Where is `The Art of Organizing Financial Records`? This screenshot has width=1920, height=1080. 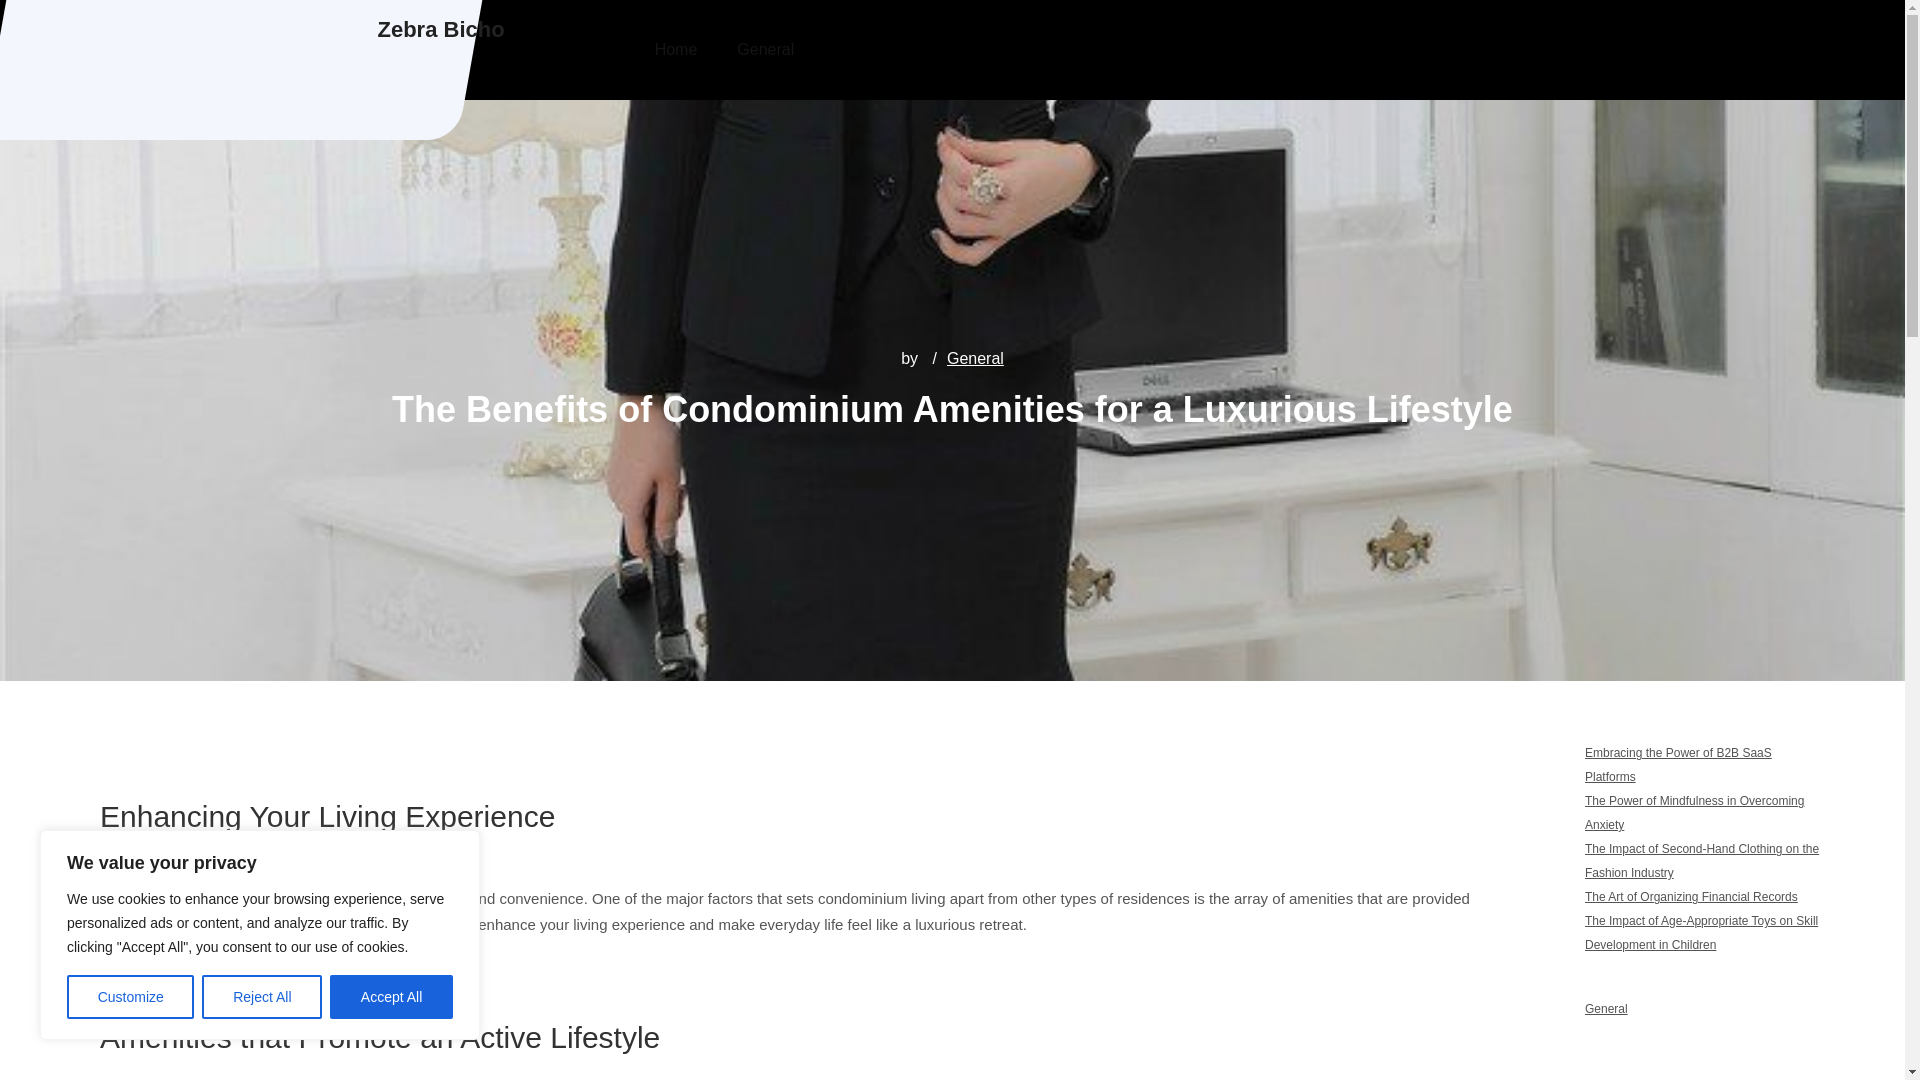 The Art of Organizing Financial Records is located at coordinates (1691, 896).